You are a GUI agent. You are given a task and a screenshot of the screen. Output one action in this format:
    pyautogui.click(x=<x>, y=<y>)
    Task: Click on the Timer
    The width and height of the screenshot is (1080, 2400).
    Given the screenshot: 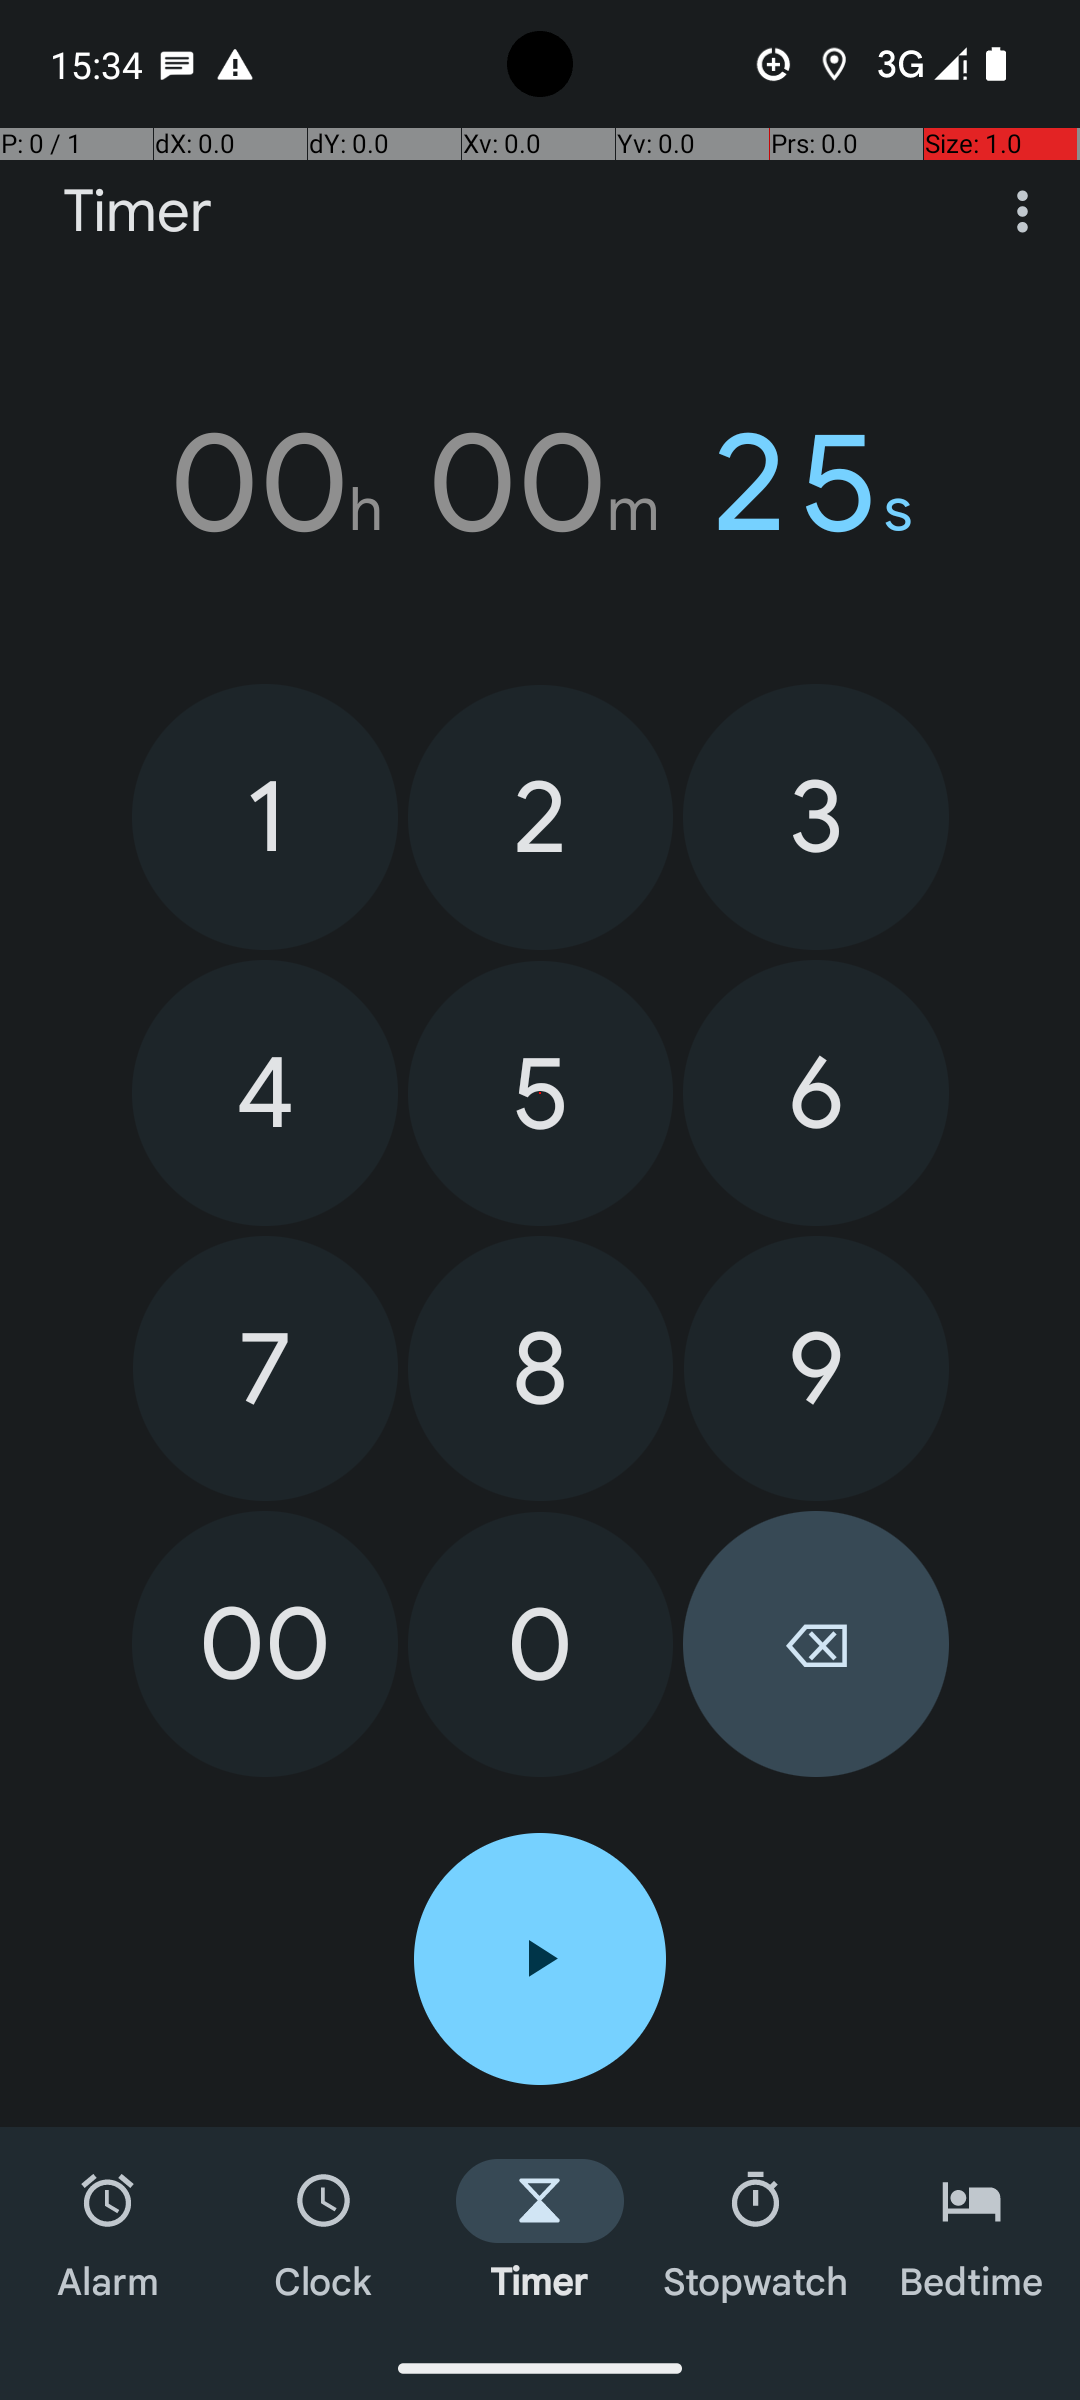 What is the action you would take?
    pyautogui.click(x=138, y=212)
    